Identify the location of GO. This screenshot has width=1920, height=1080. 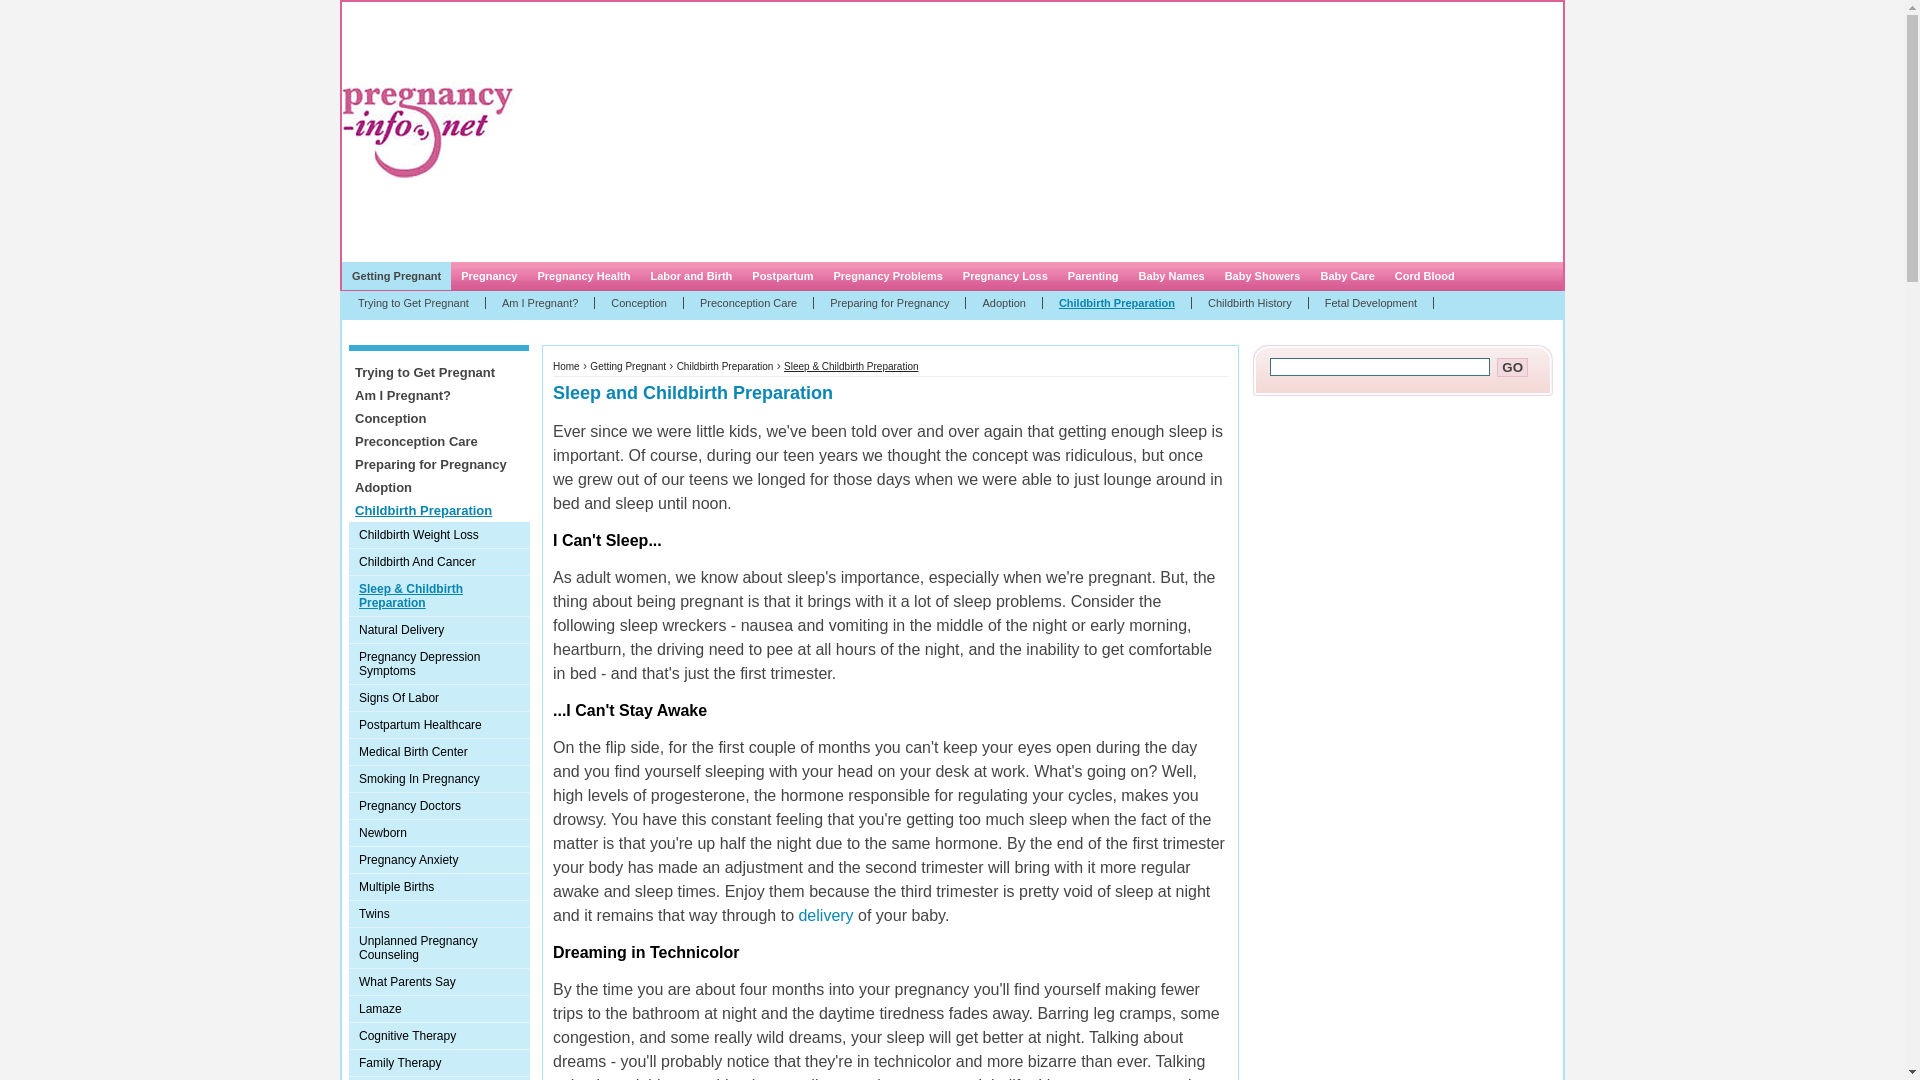
(1512, 366).